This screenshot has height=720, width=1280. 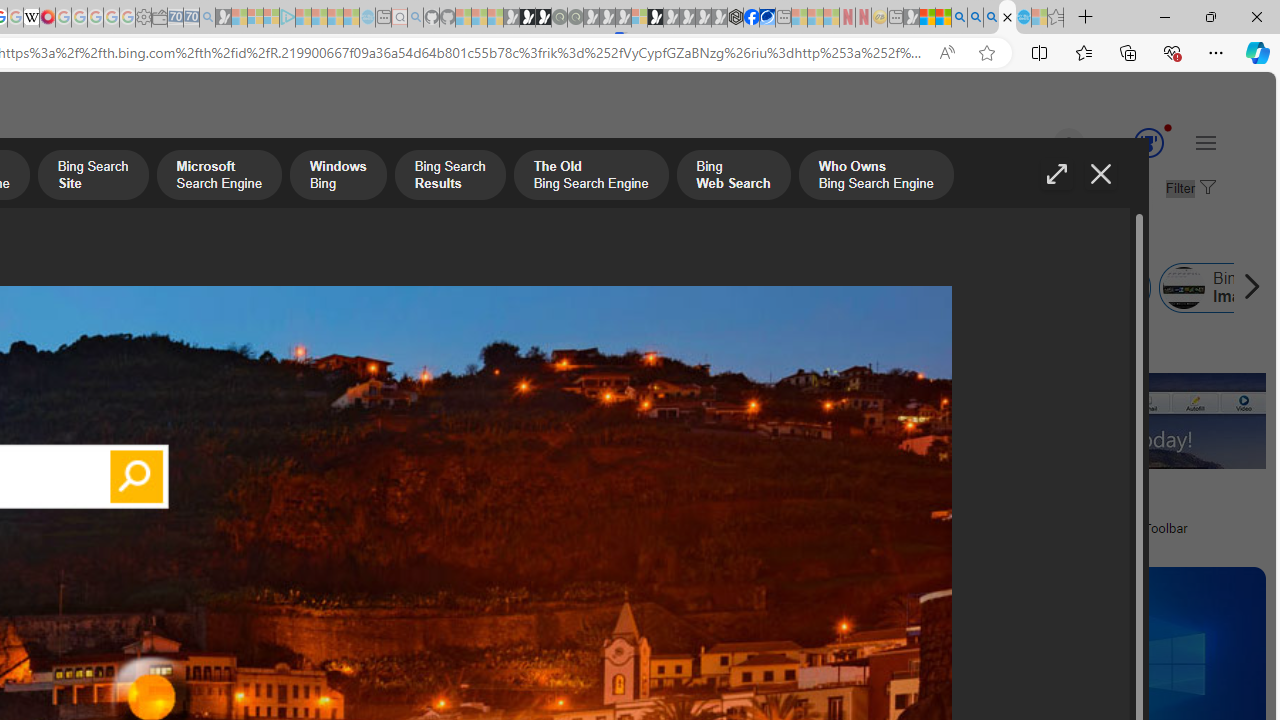 What do you see at coordinates (416, 18) in the screenshot?
I see `github - Search - Sleeping` at bounding box center [416, 18].